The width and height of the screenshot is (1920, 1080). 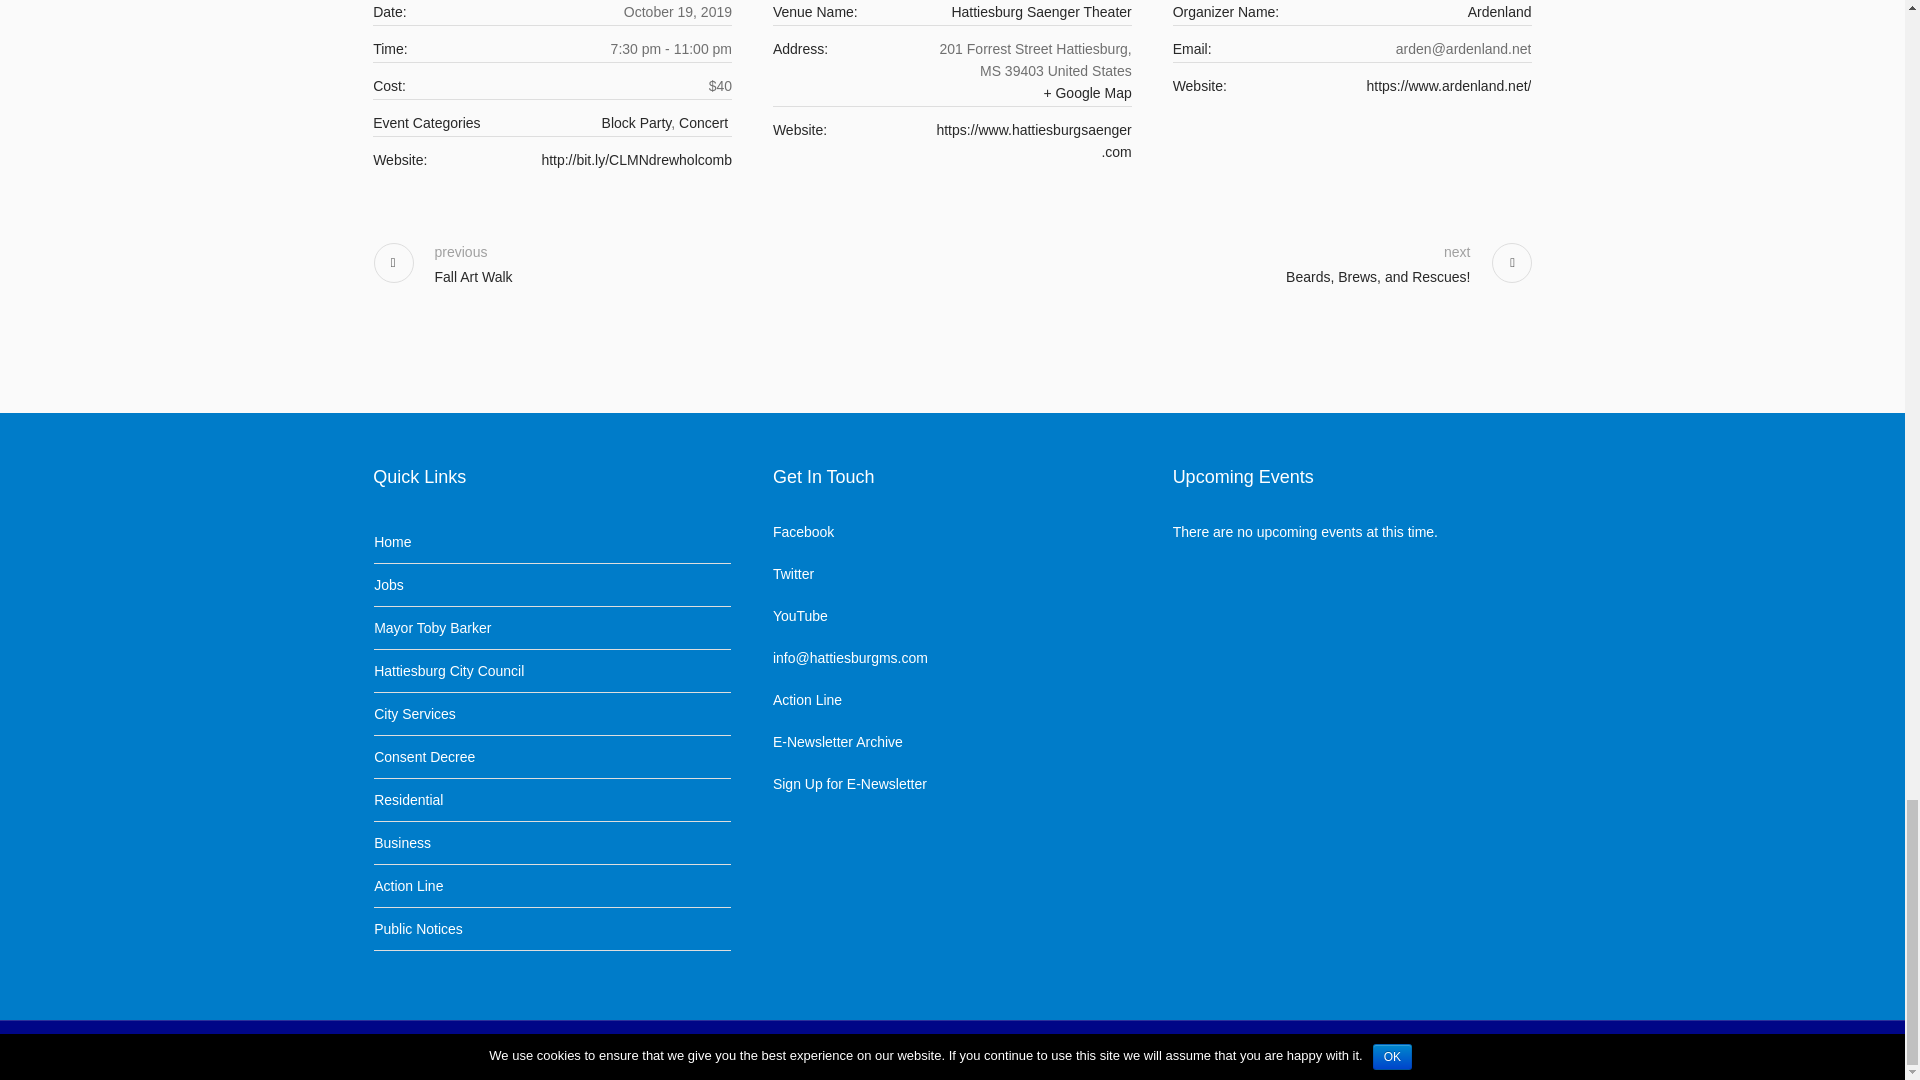 What do you see at coordinates (990, 71) in the screenshot?
I see `Mississippi` at bounding box center [990, 71].